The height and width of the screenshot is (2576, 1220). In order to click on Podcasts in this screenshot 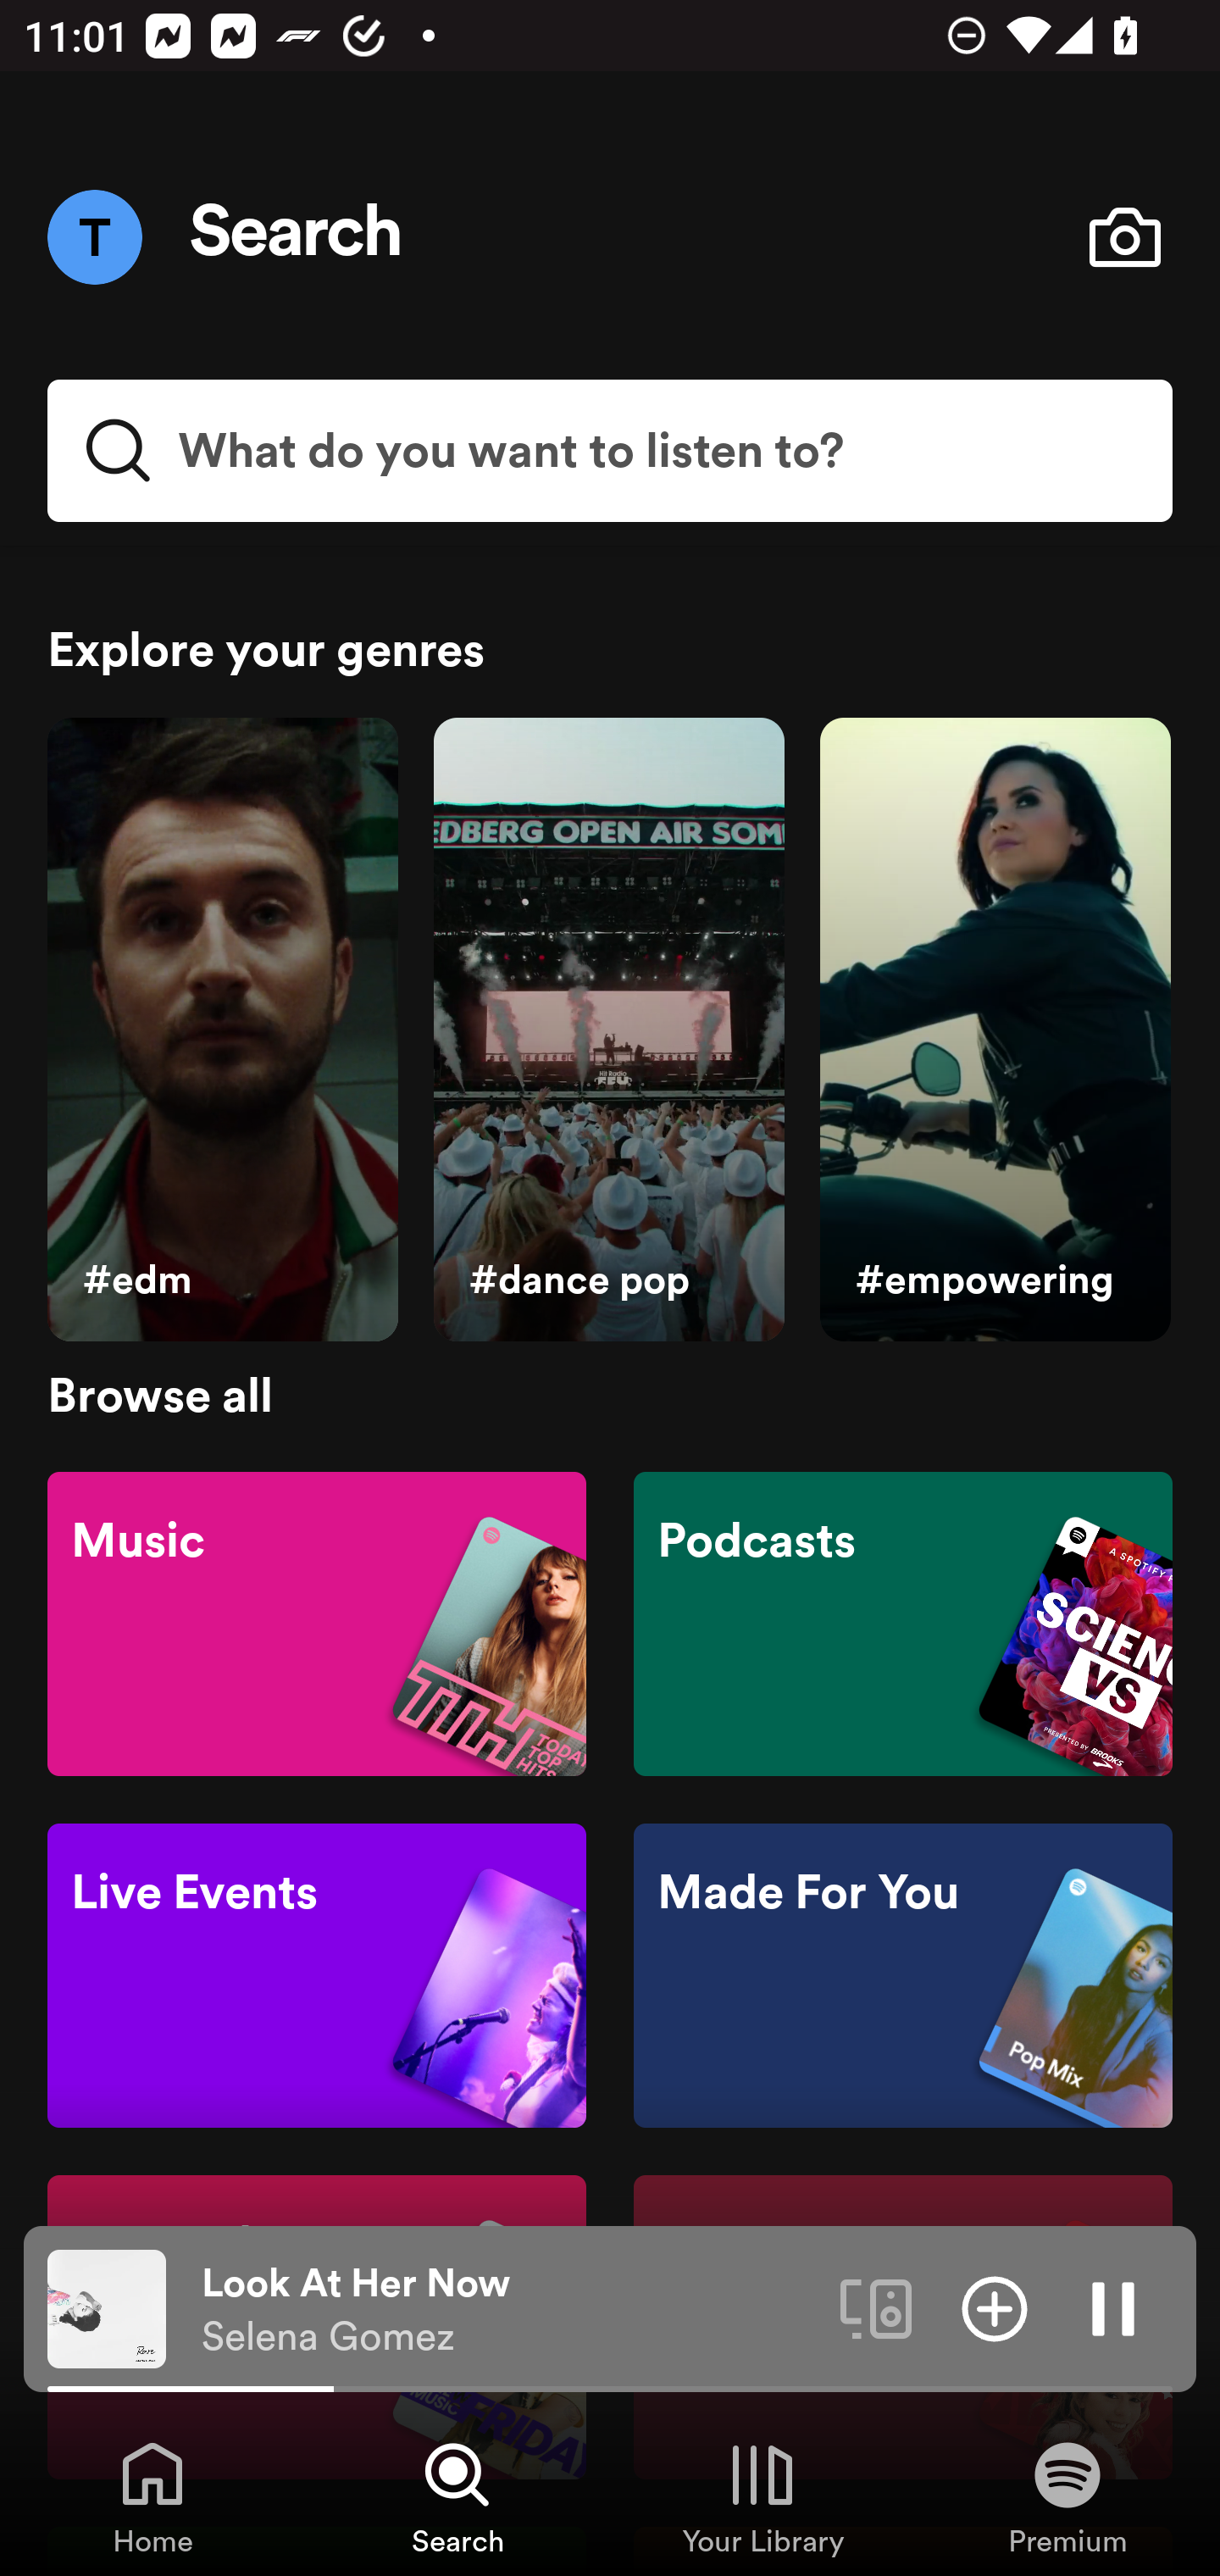, I will do `click(902, 1622)`.